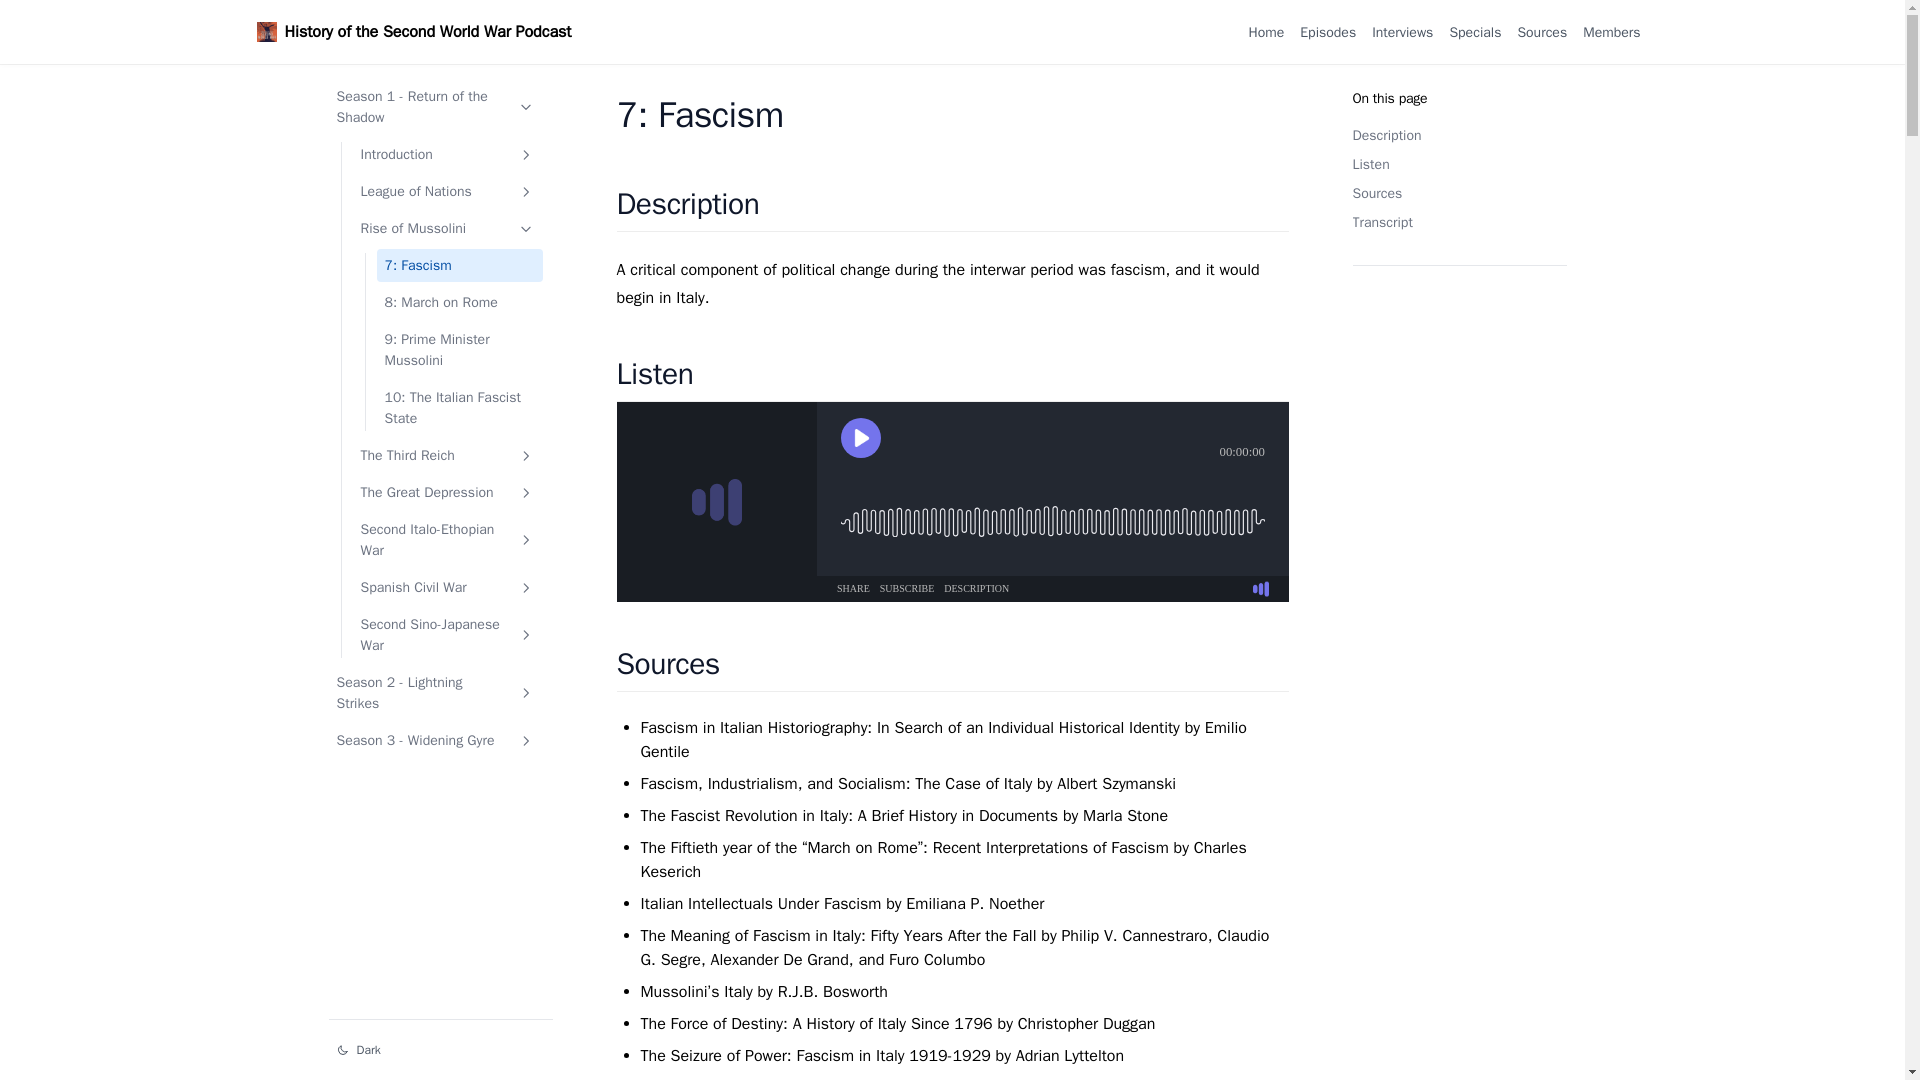 The image size is (1920, 1080). What do you see at coordinates (1458, 135) in the screenshot?
I see `Description` at bounding box center [1458, 135].